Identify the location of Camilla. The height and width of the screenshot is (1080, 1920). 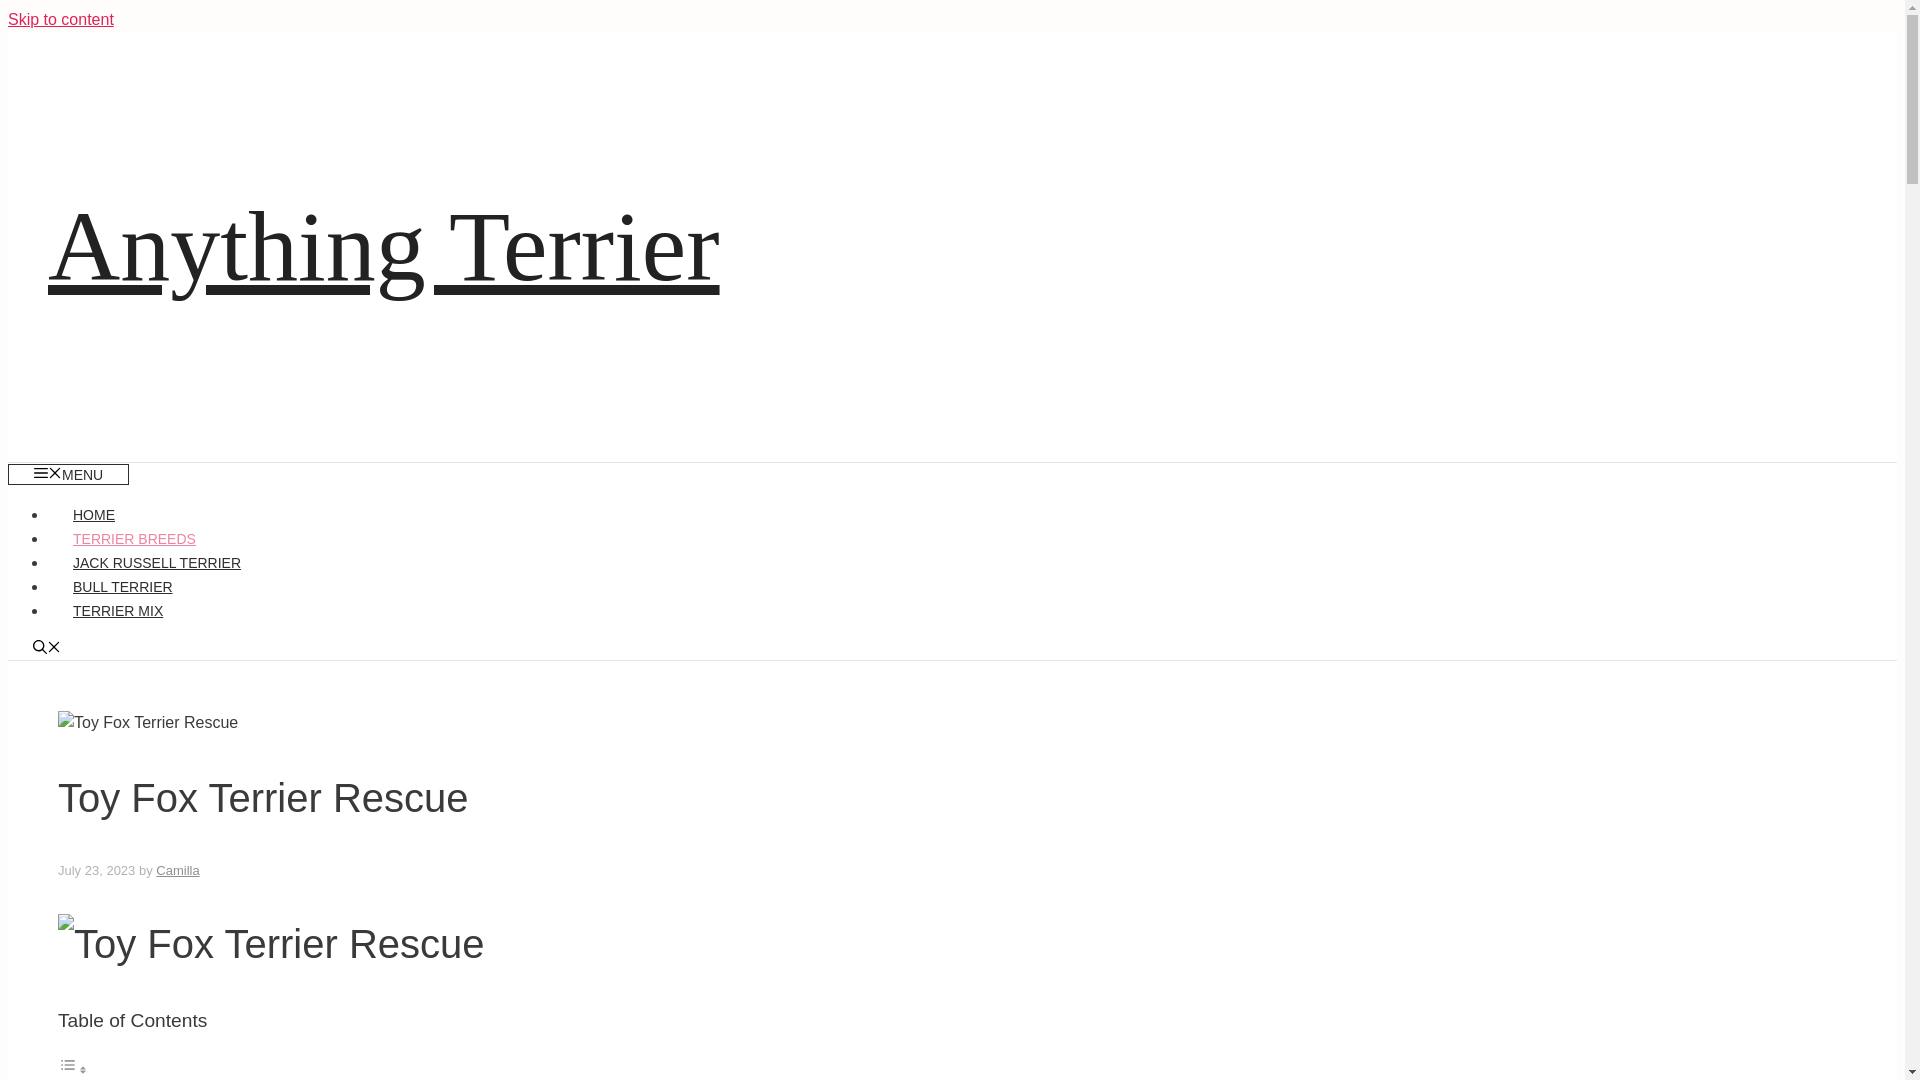
(177, 870).